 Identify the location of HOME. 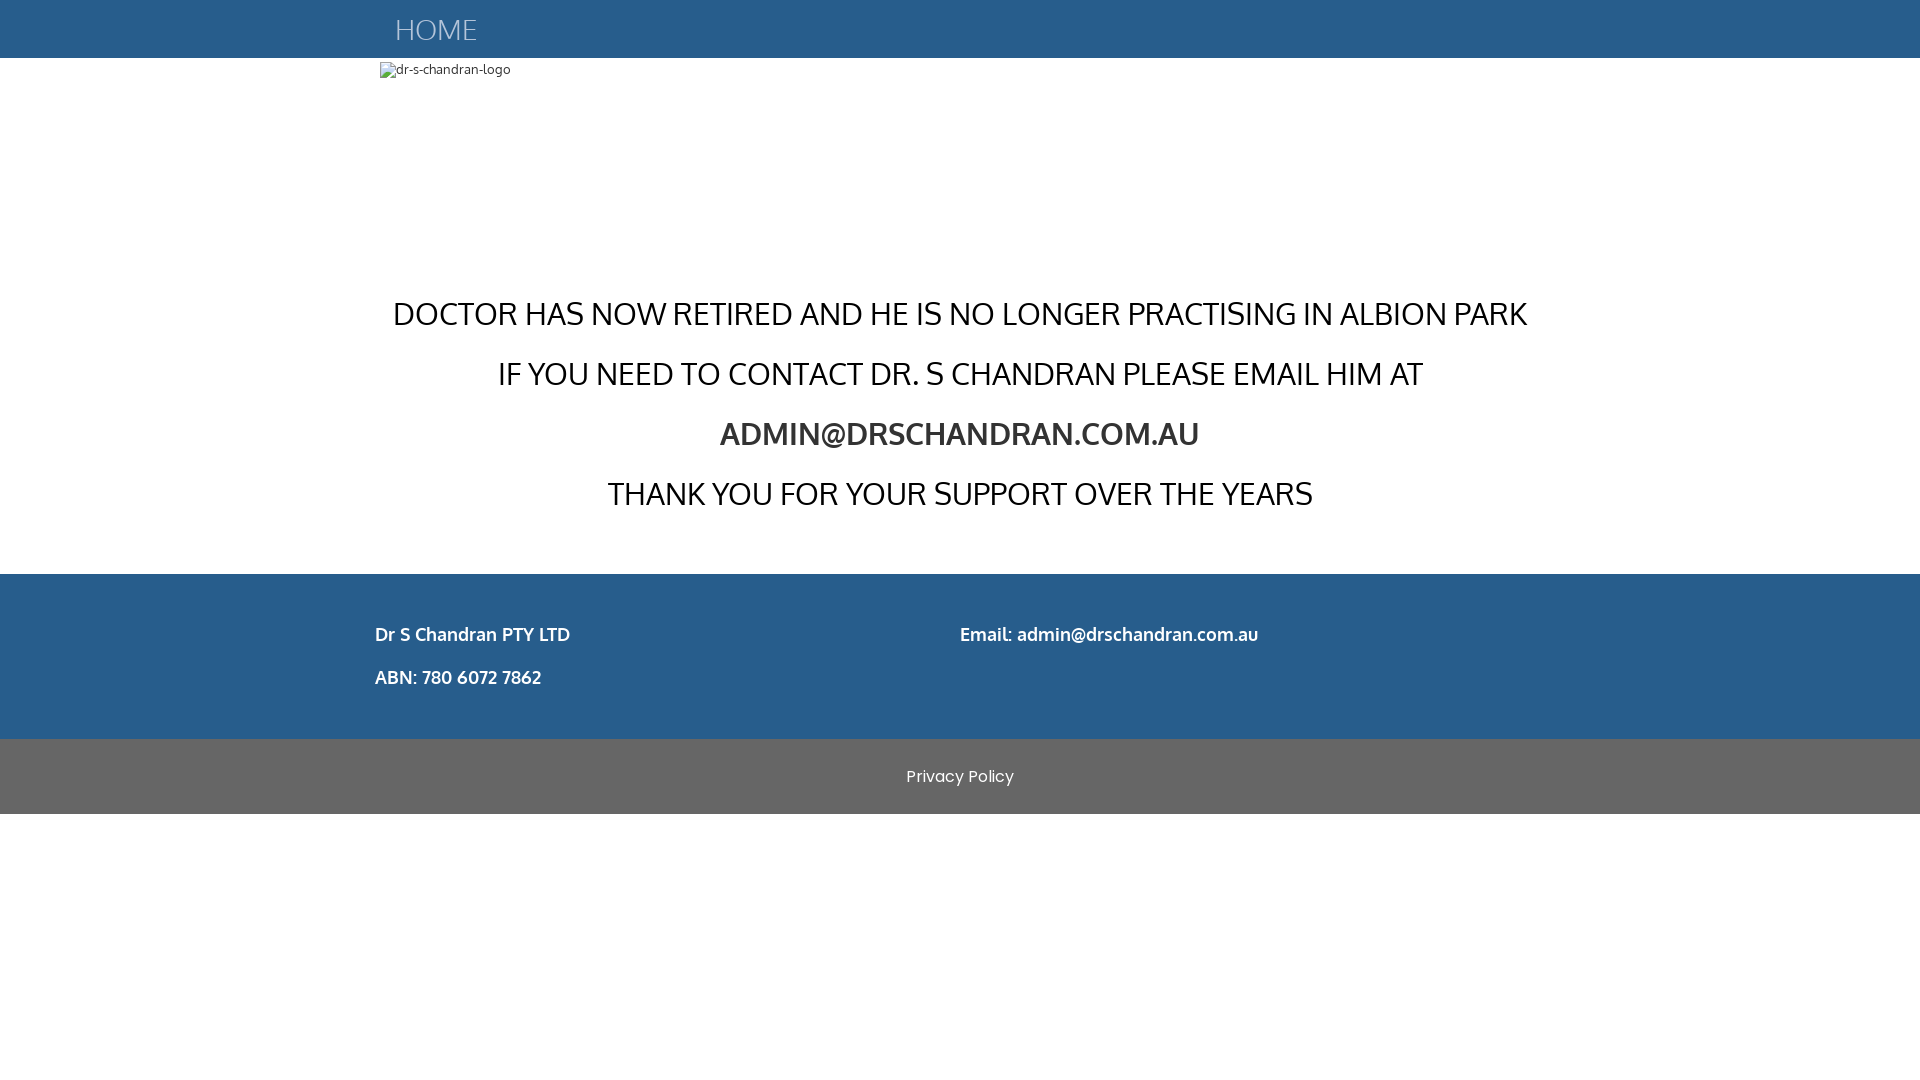
(436, 29).